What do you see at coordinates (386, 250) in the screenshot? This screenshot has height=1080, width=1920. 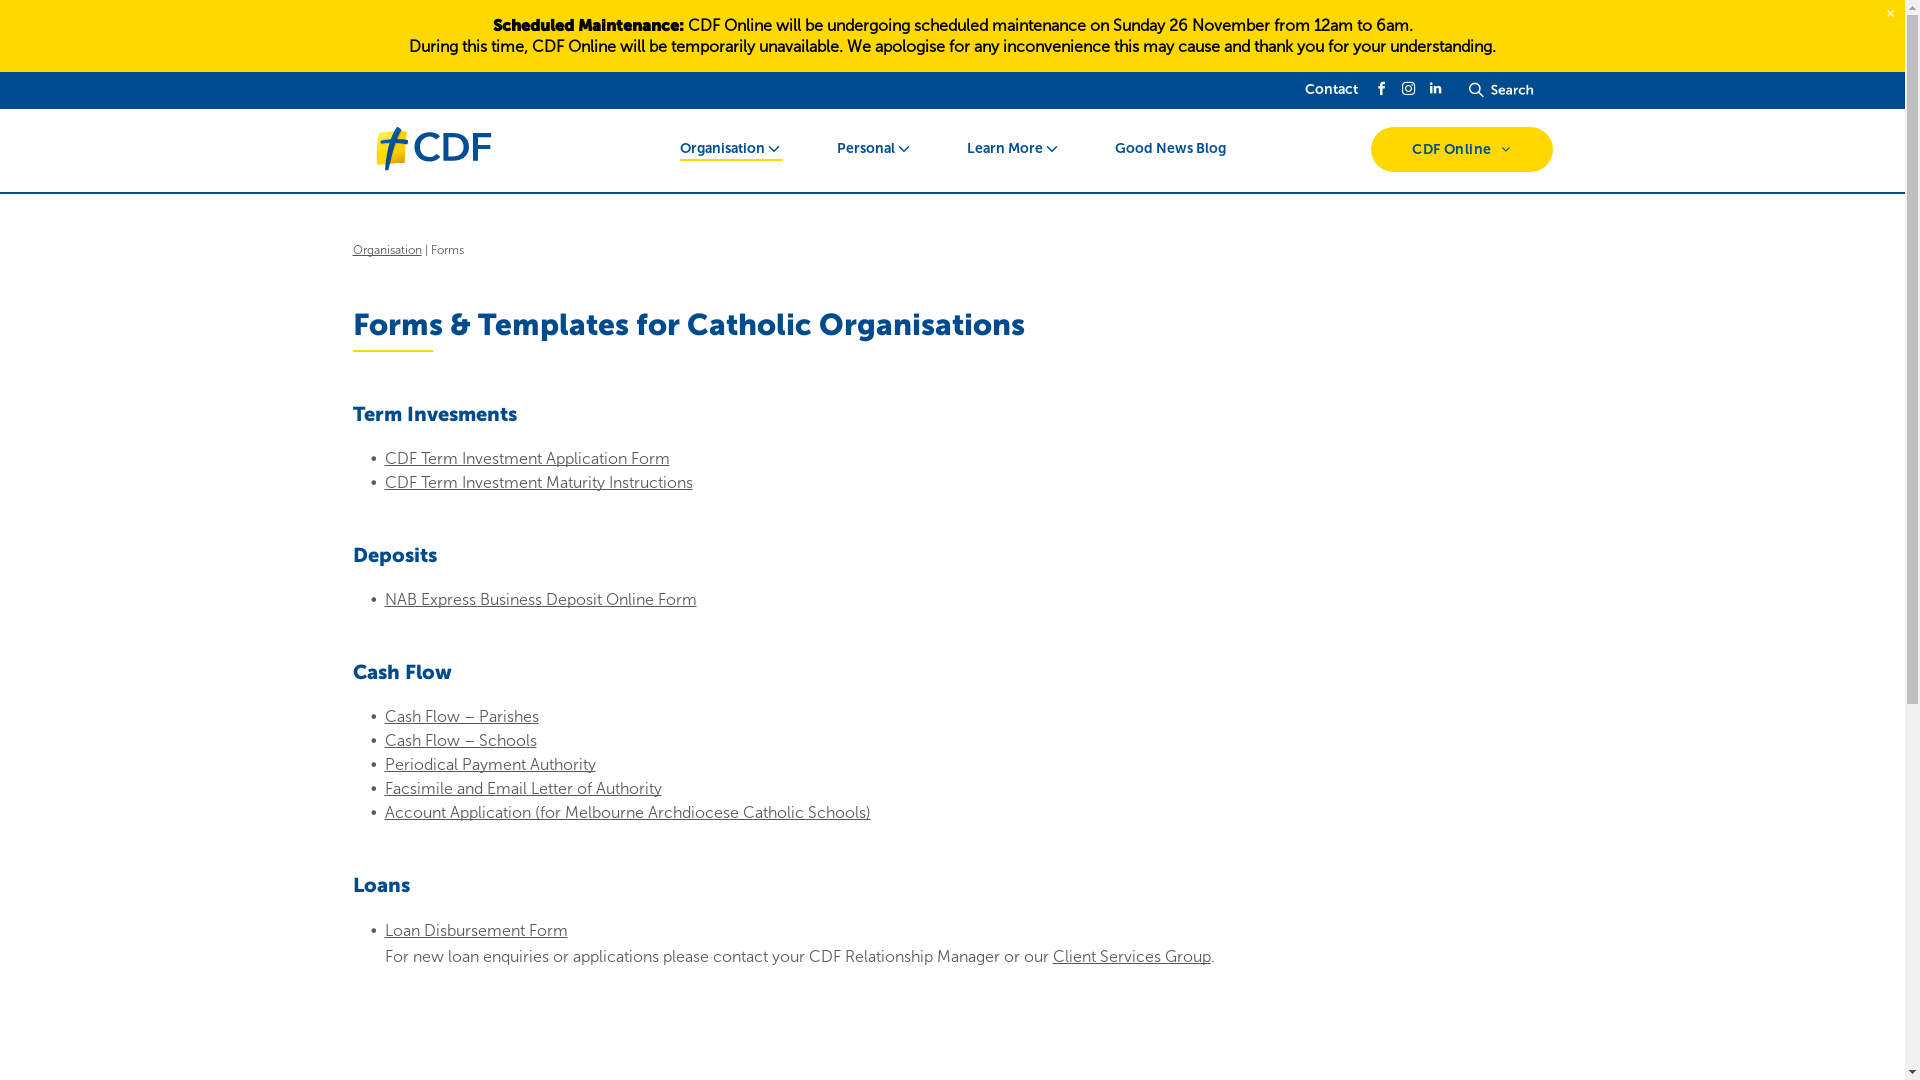 I see `Organisation` at bounding box center [386, 250].